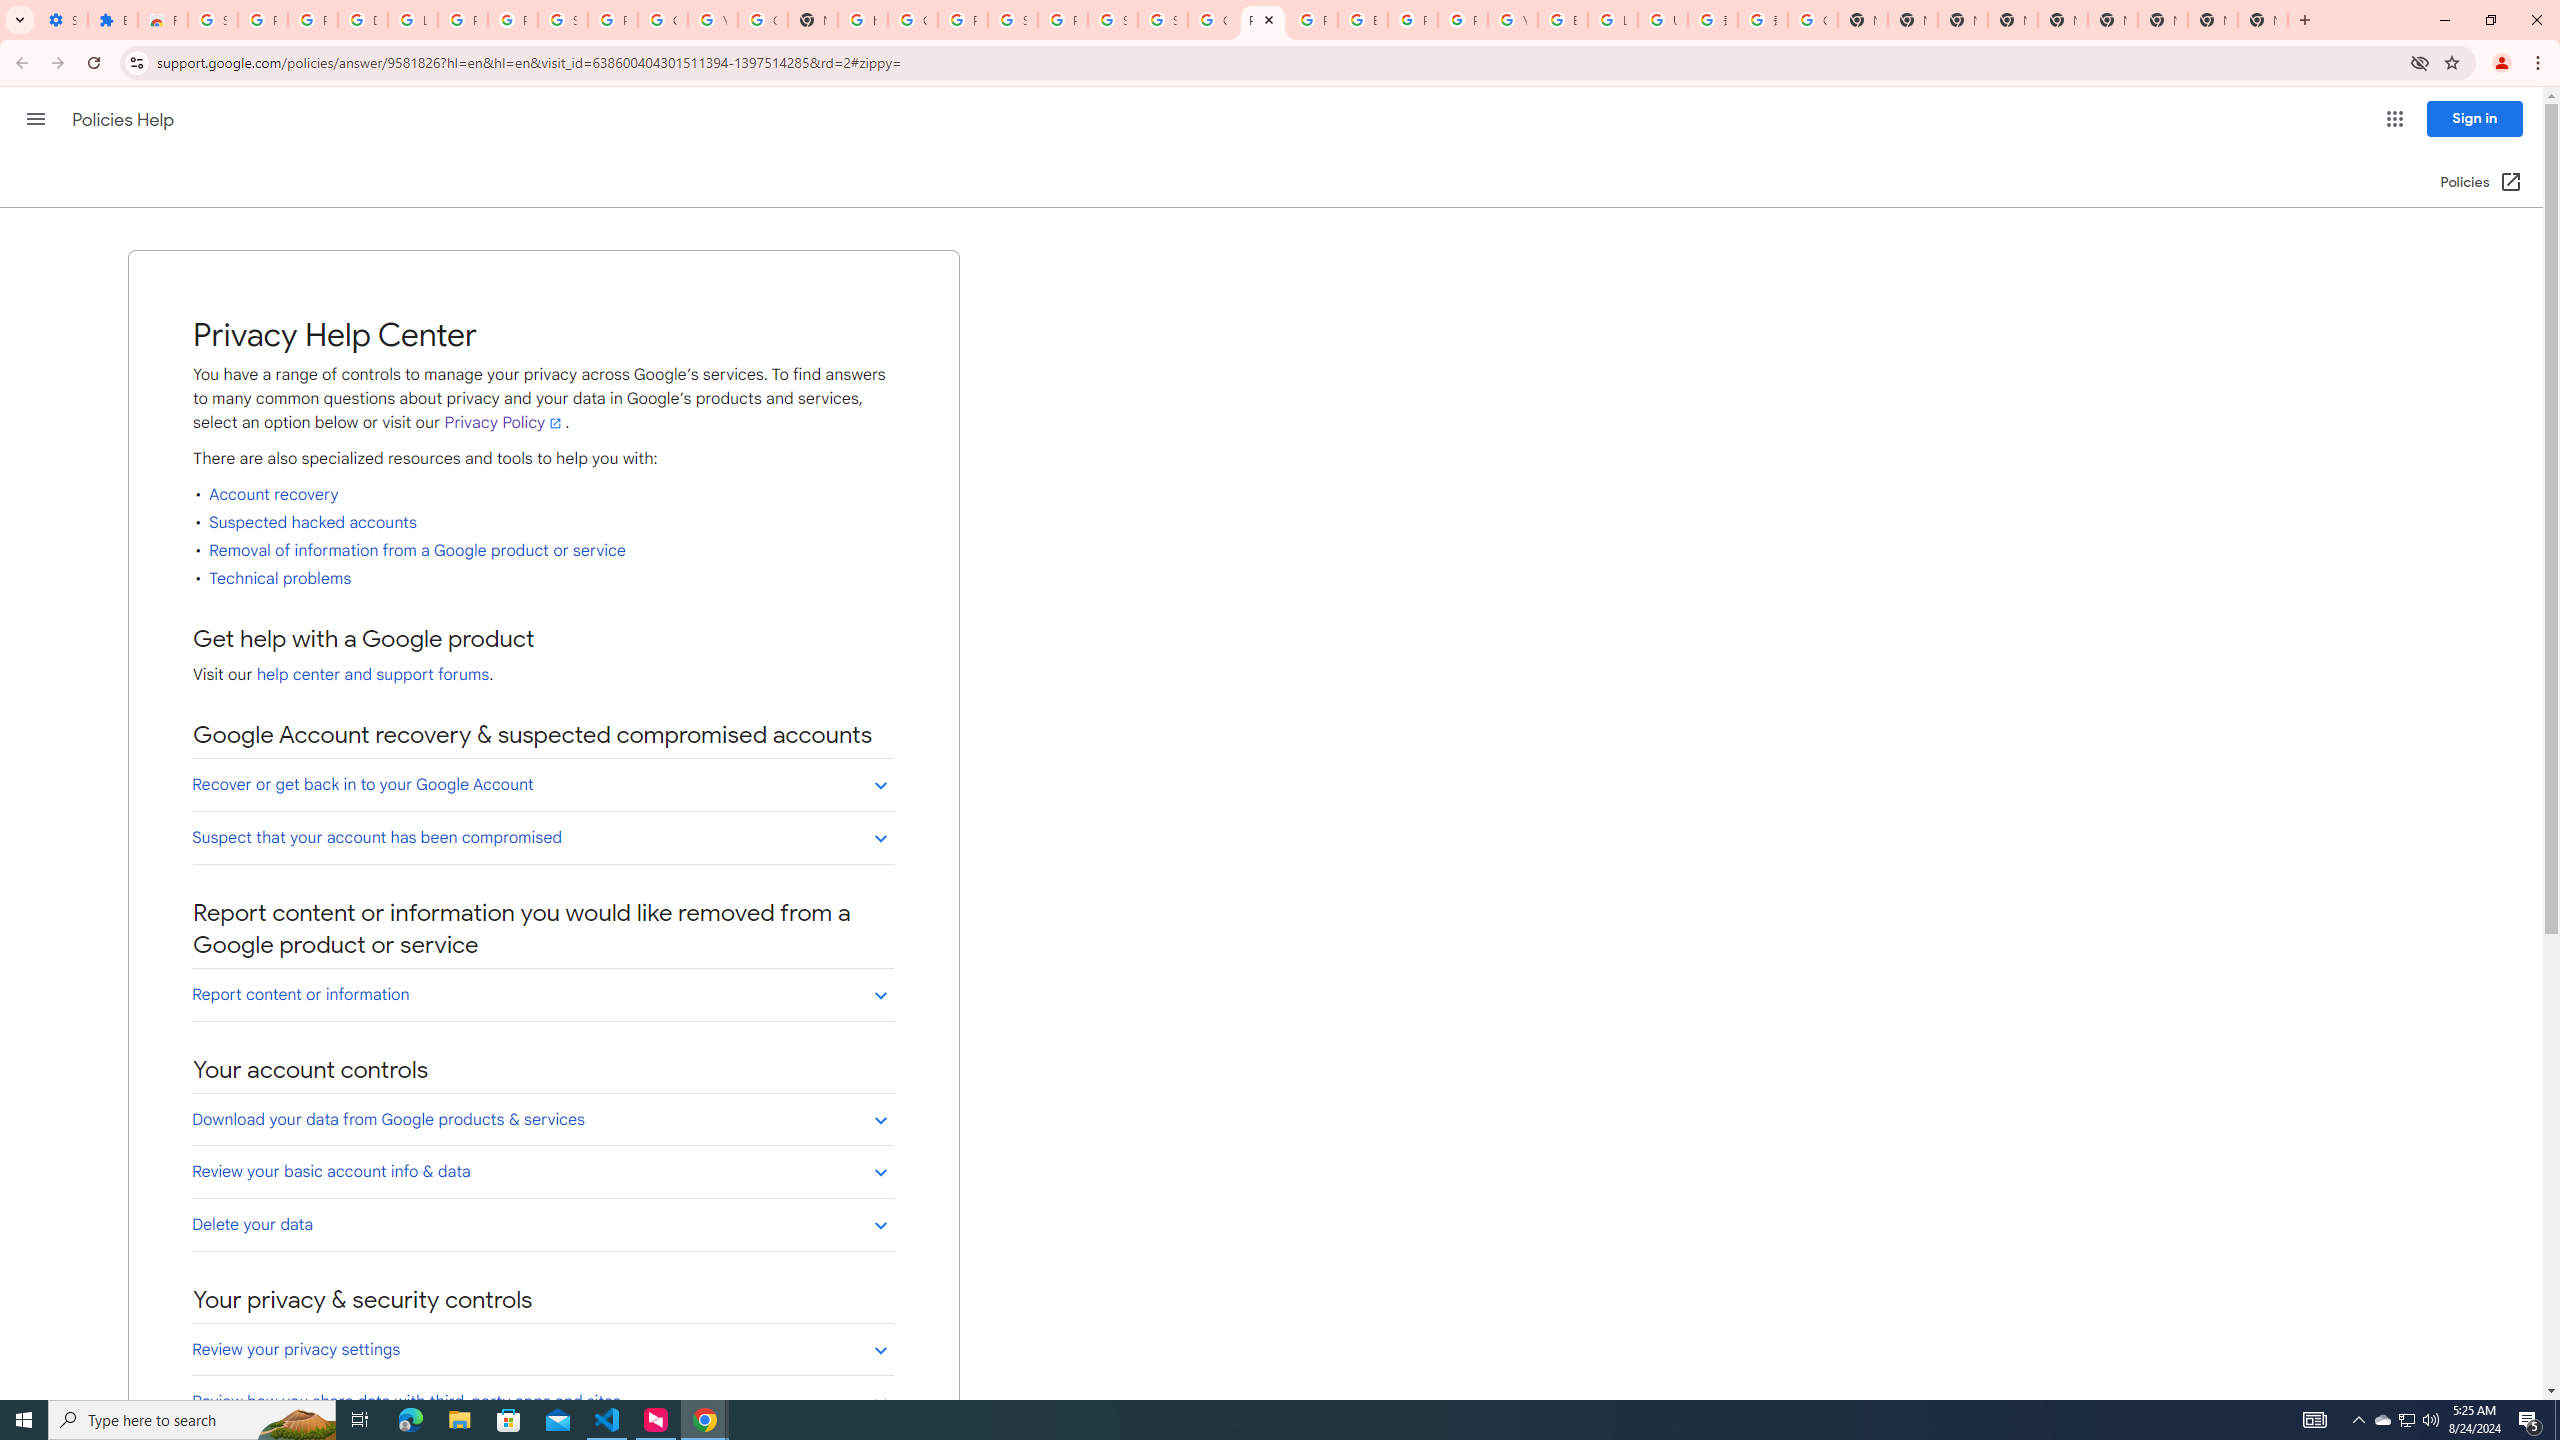 The height and width of the screenshot is (1440, 2560). What do you see at coordinates (273, 495) in the screenshot?
I see `Account recovery` at bounding box center [273, 495].